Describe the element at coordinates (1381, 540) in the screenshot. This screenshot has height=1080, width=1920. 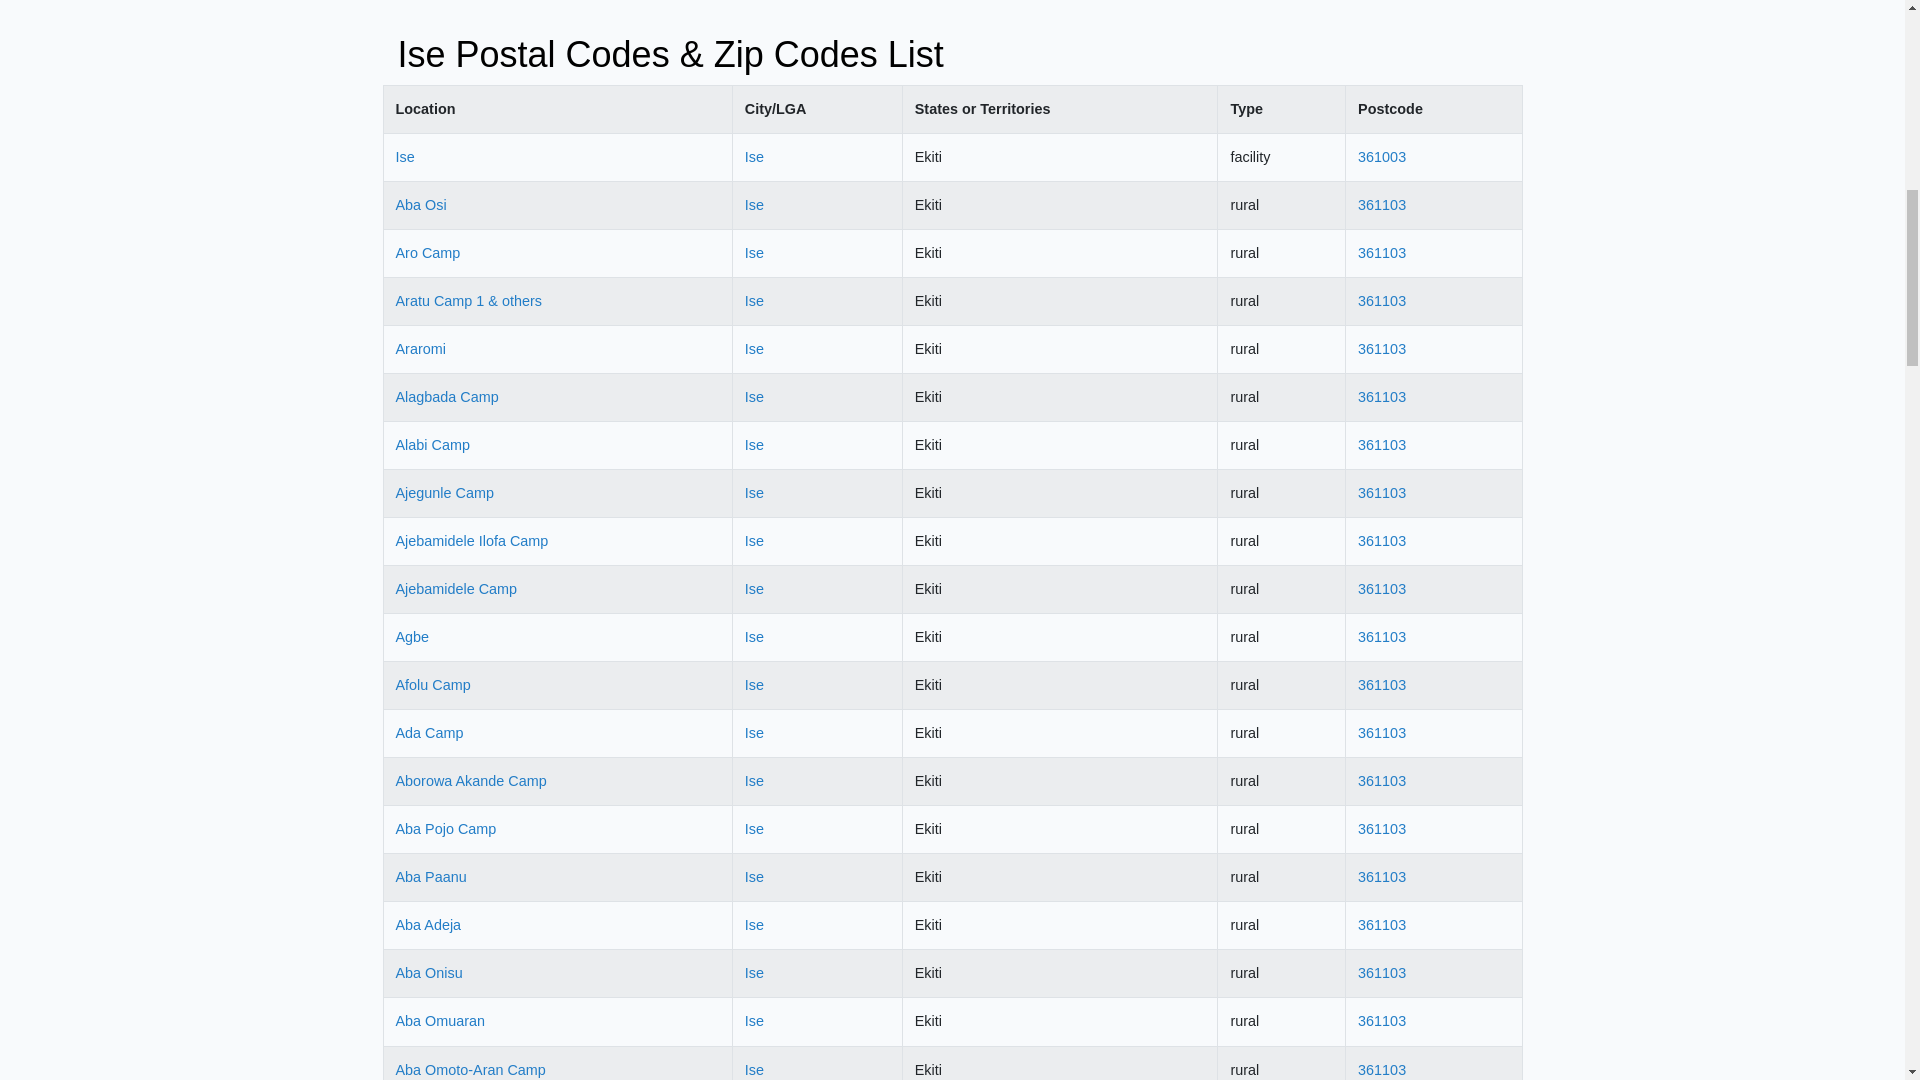
I see `361103` at that location.